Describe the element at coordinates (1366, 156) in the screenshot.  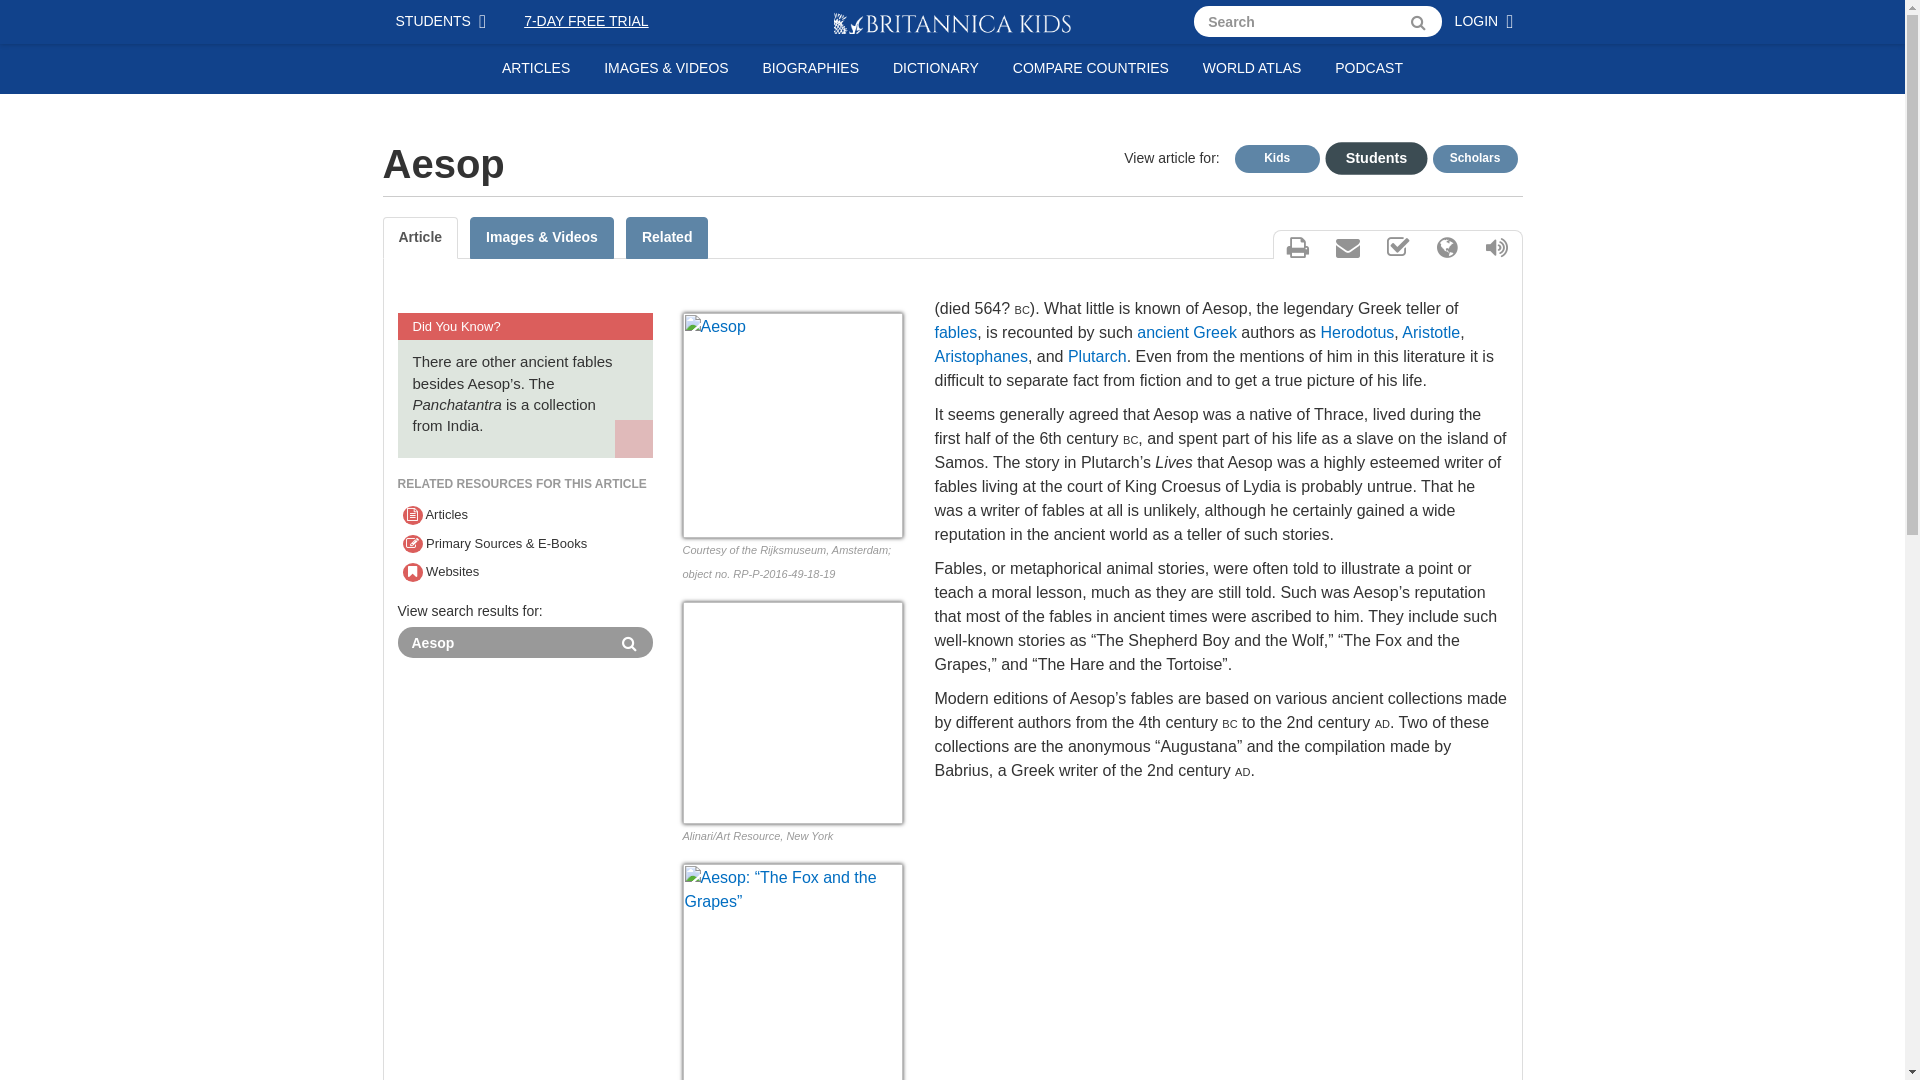
I see `Grades 6-8` at that location.